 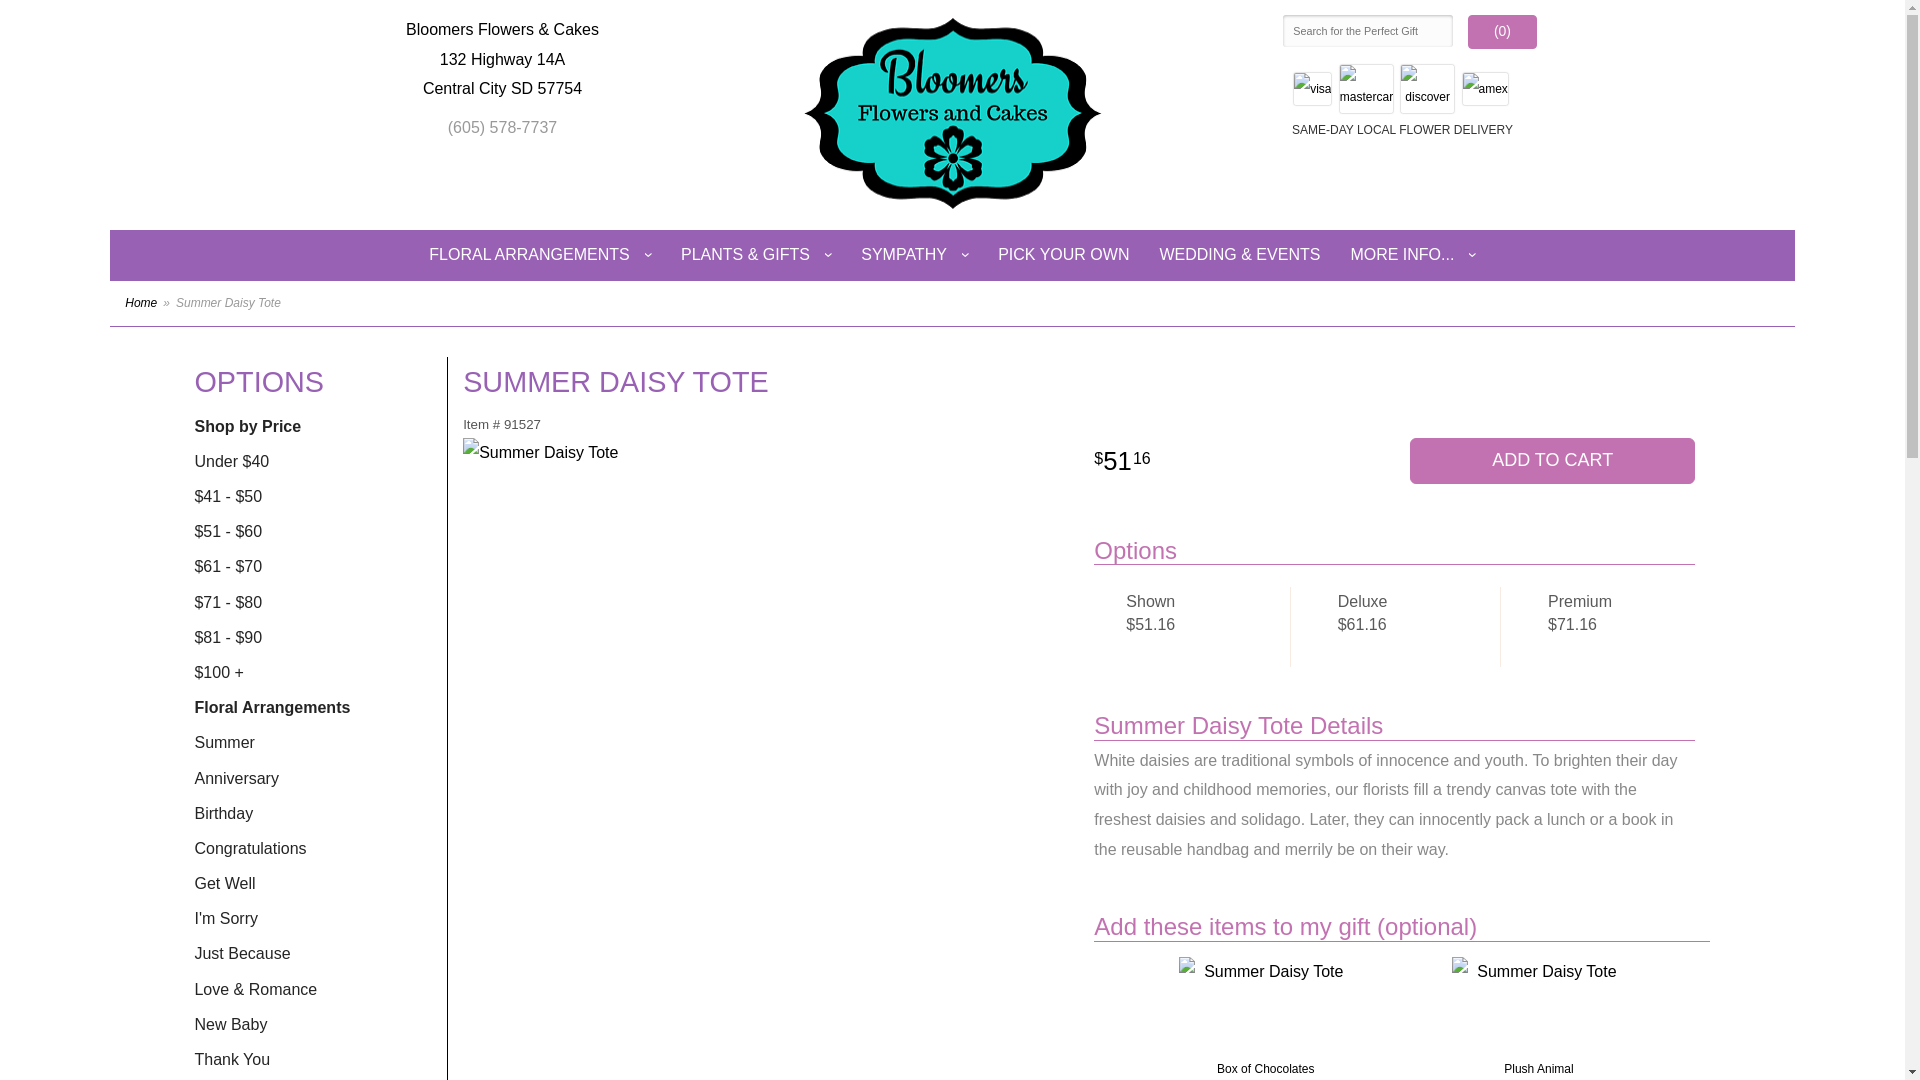 What do you see at coordinates (540, 254) in the screenshot?
I see `FLORAL ARRANGEMENTS` at bounding box center [540, 254].